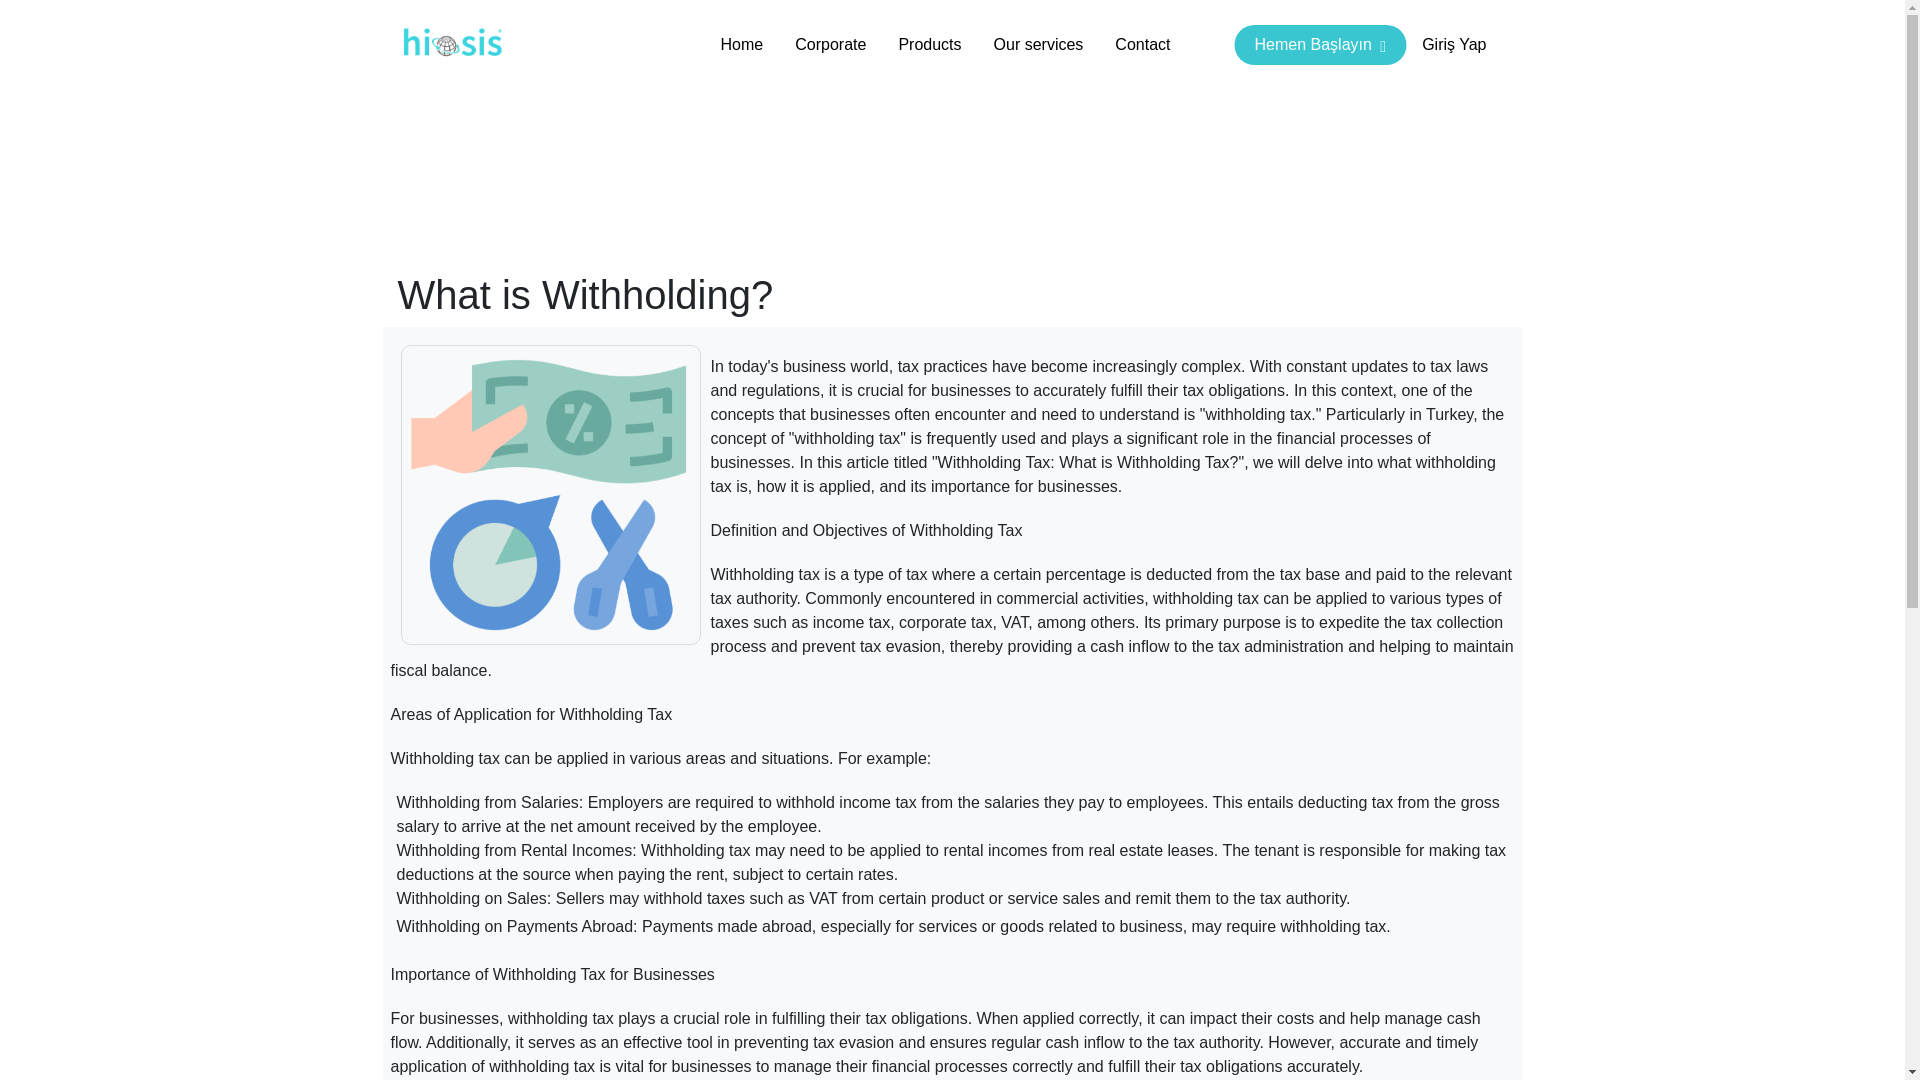 This screenshot has height=1080, width=1920. What do you see at coordinates (929, 44) in the screenshot?
I see `Products` at bounding box center [929, 44].